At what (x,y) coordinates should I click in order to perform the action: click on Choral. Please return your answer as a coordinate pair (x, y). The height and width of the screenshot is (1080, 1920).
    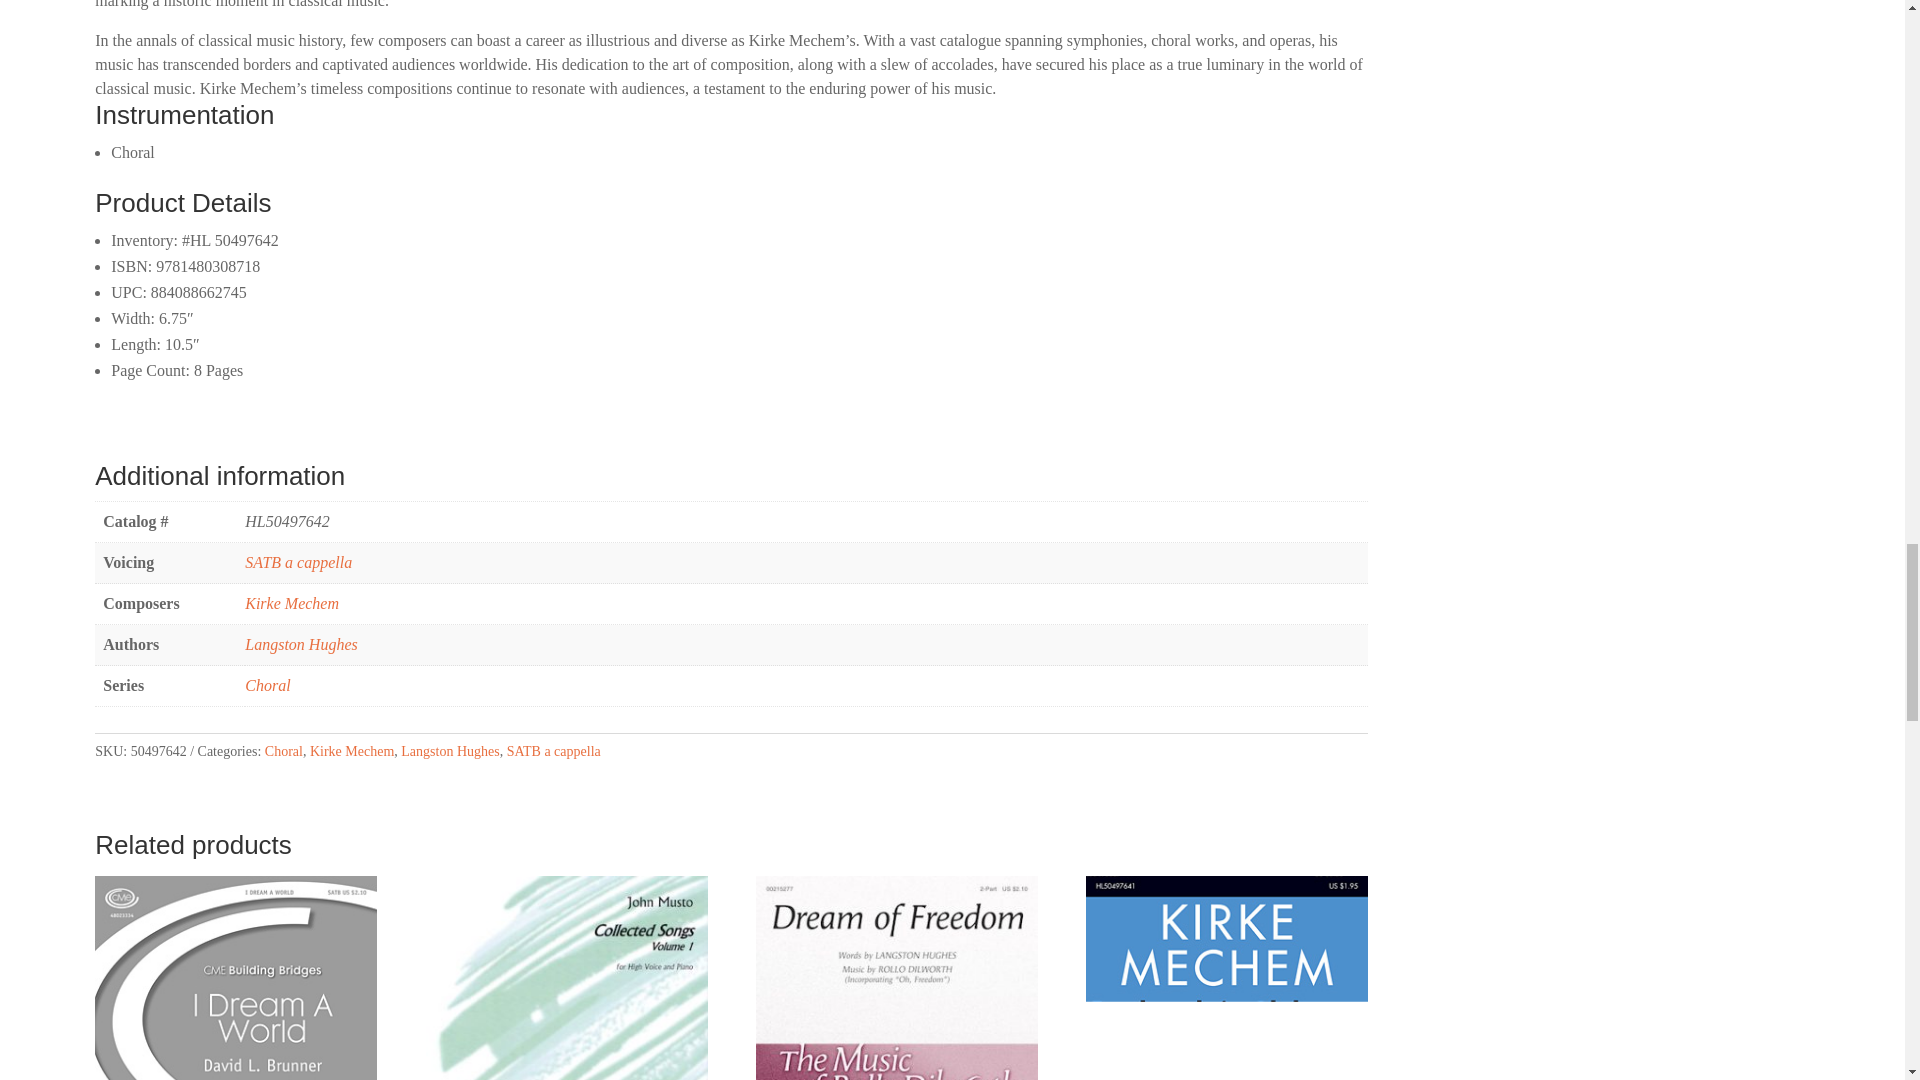
    Looking at the image, I should click on (284, 752).